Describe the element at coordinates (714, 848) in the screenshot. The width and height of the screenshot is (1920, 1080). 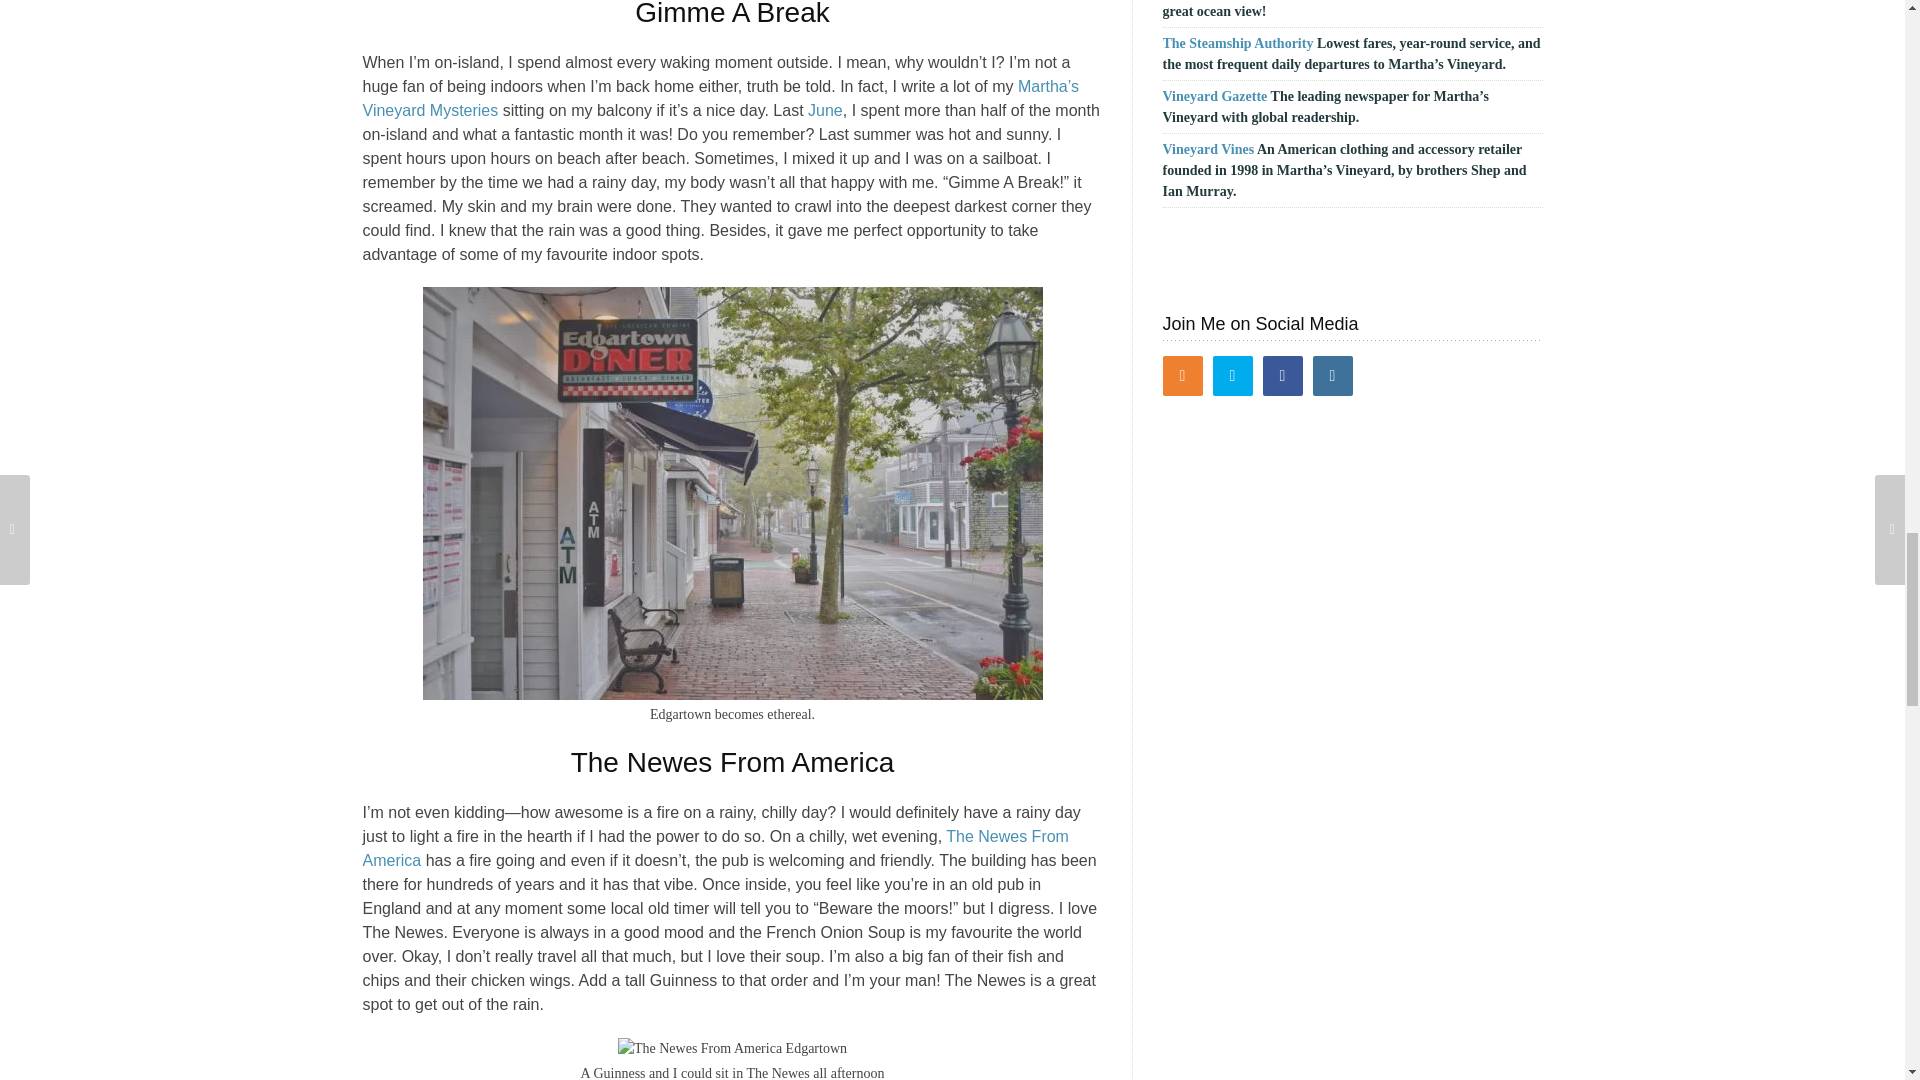
I see `The Newes From America` at that location.